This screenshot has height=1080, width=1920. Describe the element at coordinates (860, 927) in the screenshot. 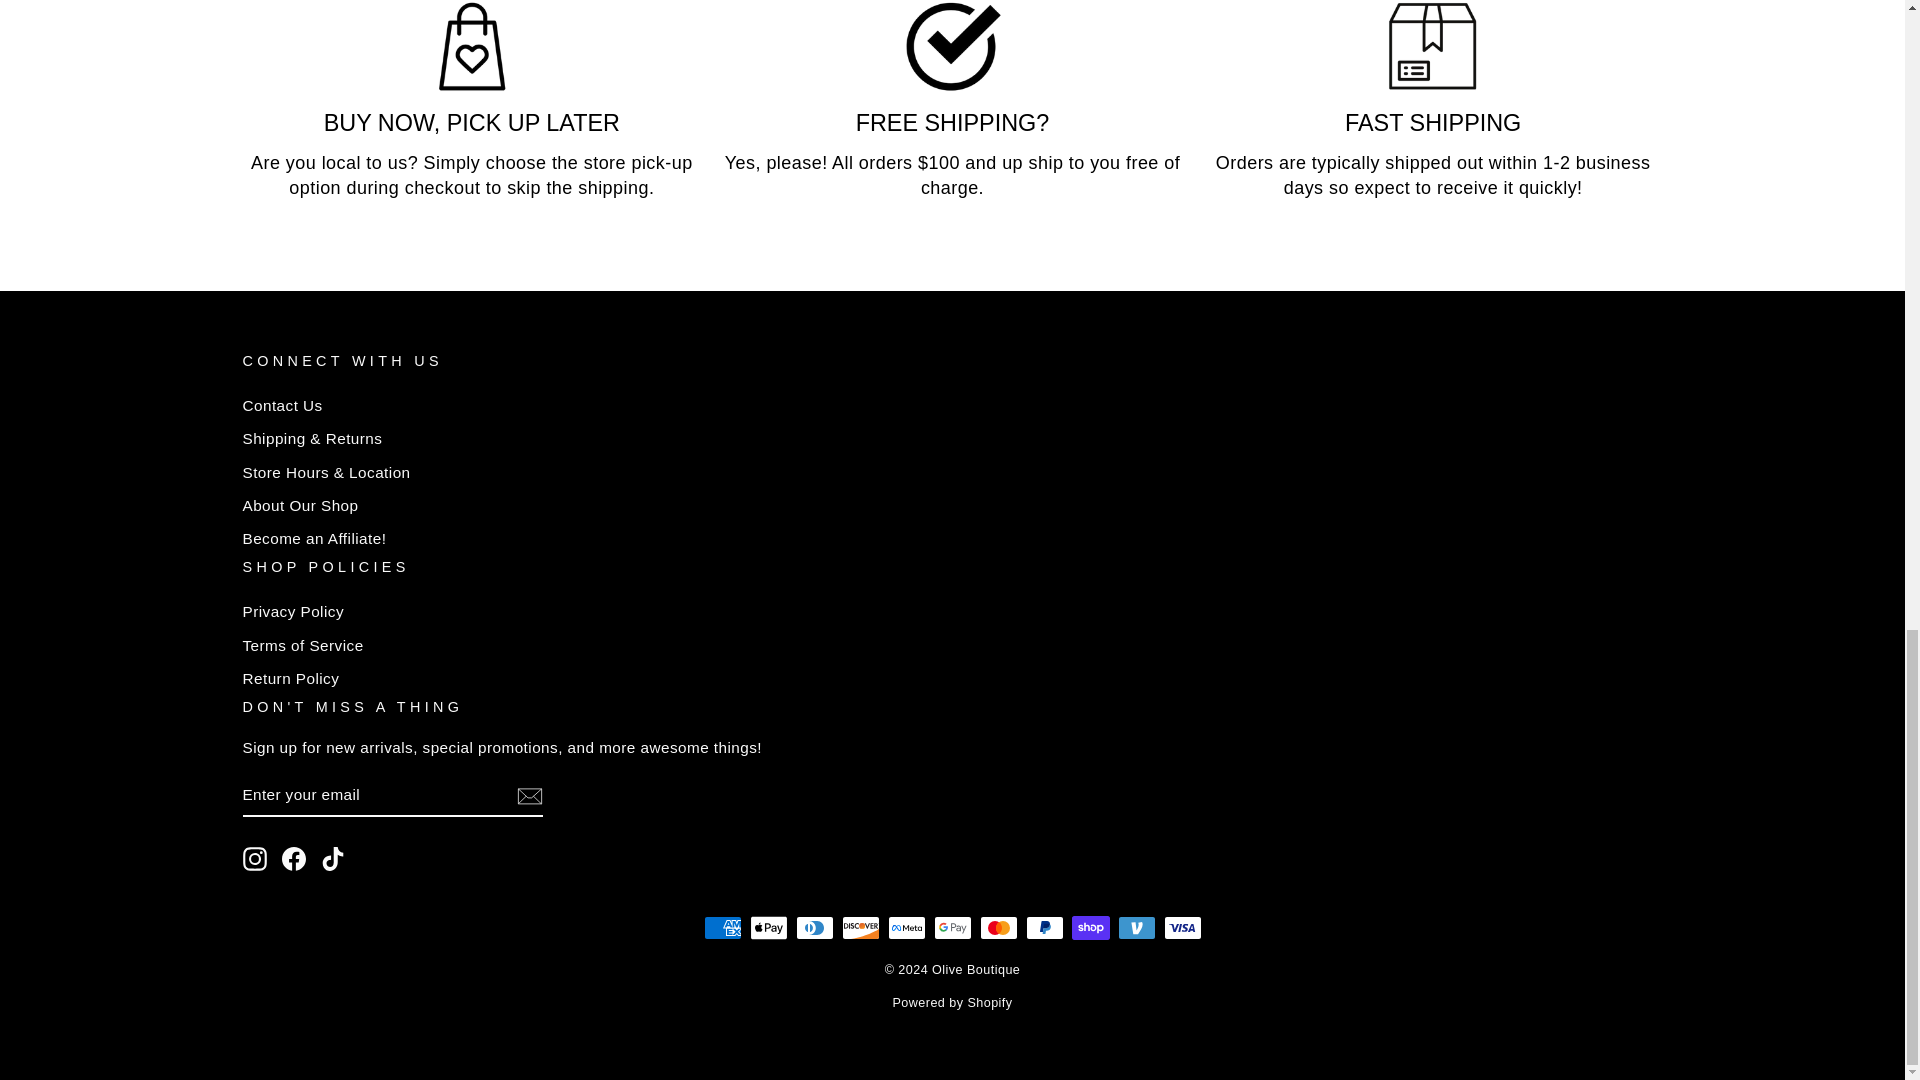

I see `Discover` at that location.